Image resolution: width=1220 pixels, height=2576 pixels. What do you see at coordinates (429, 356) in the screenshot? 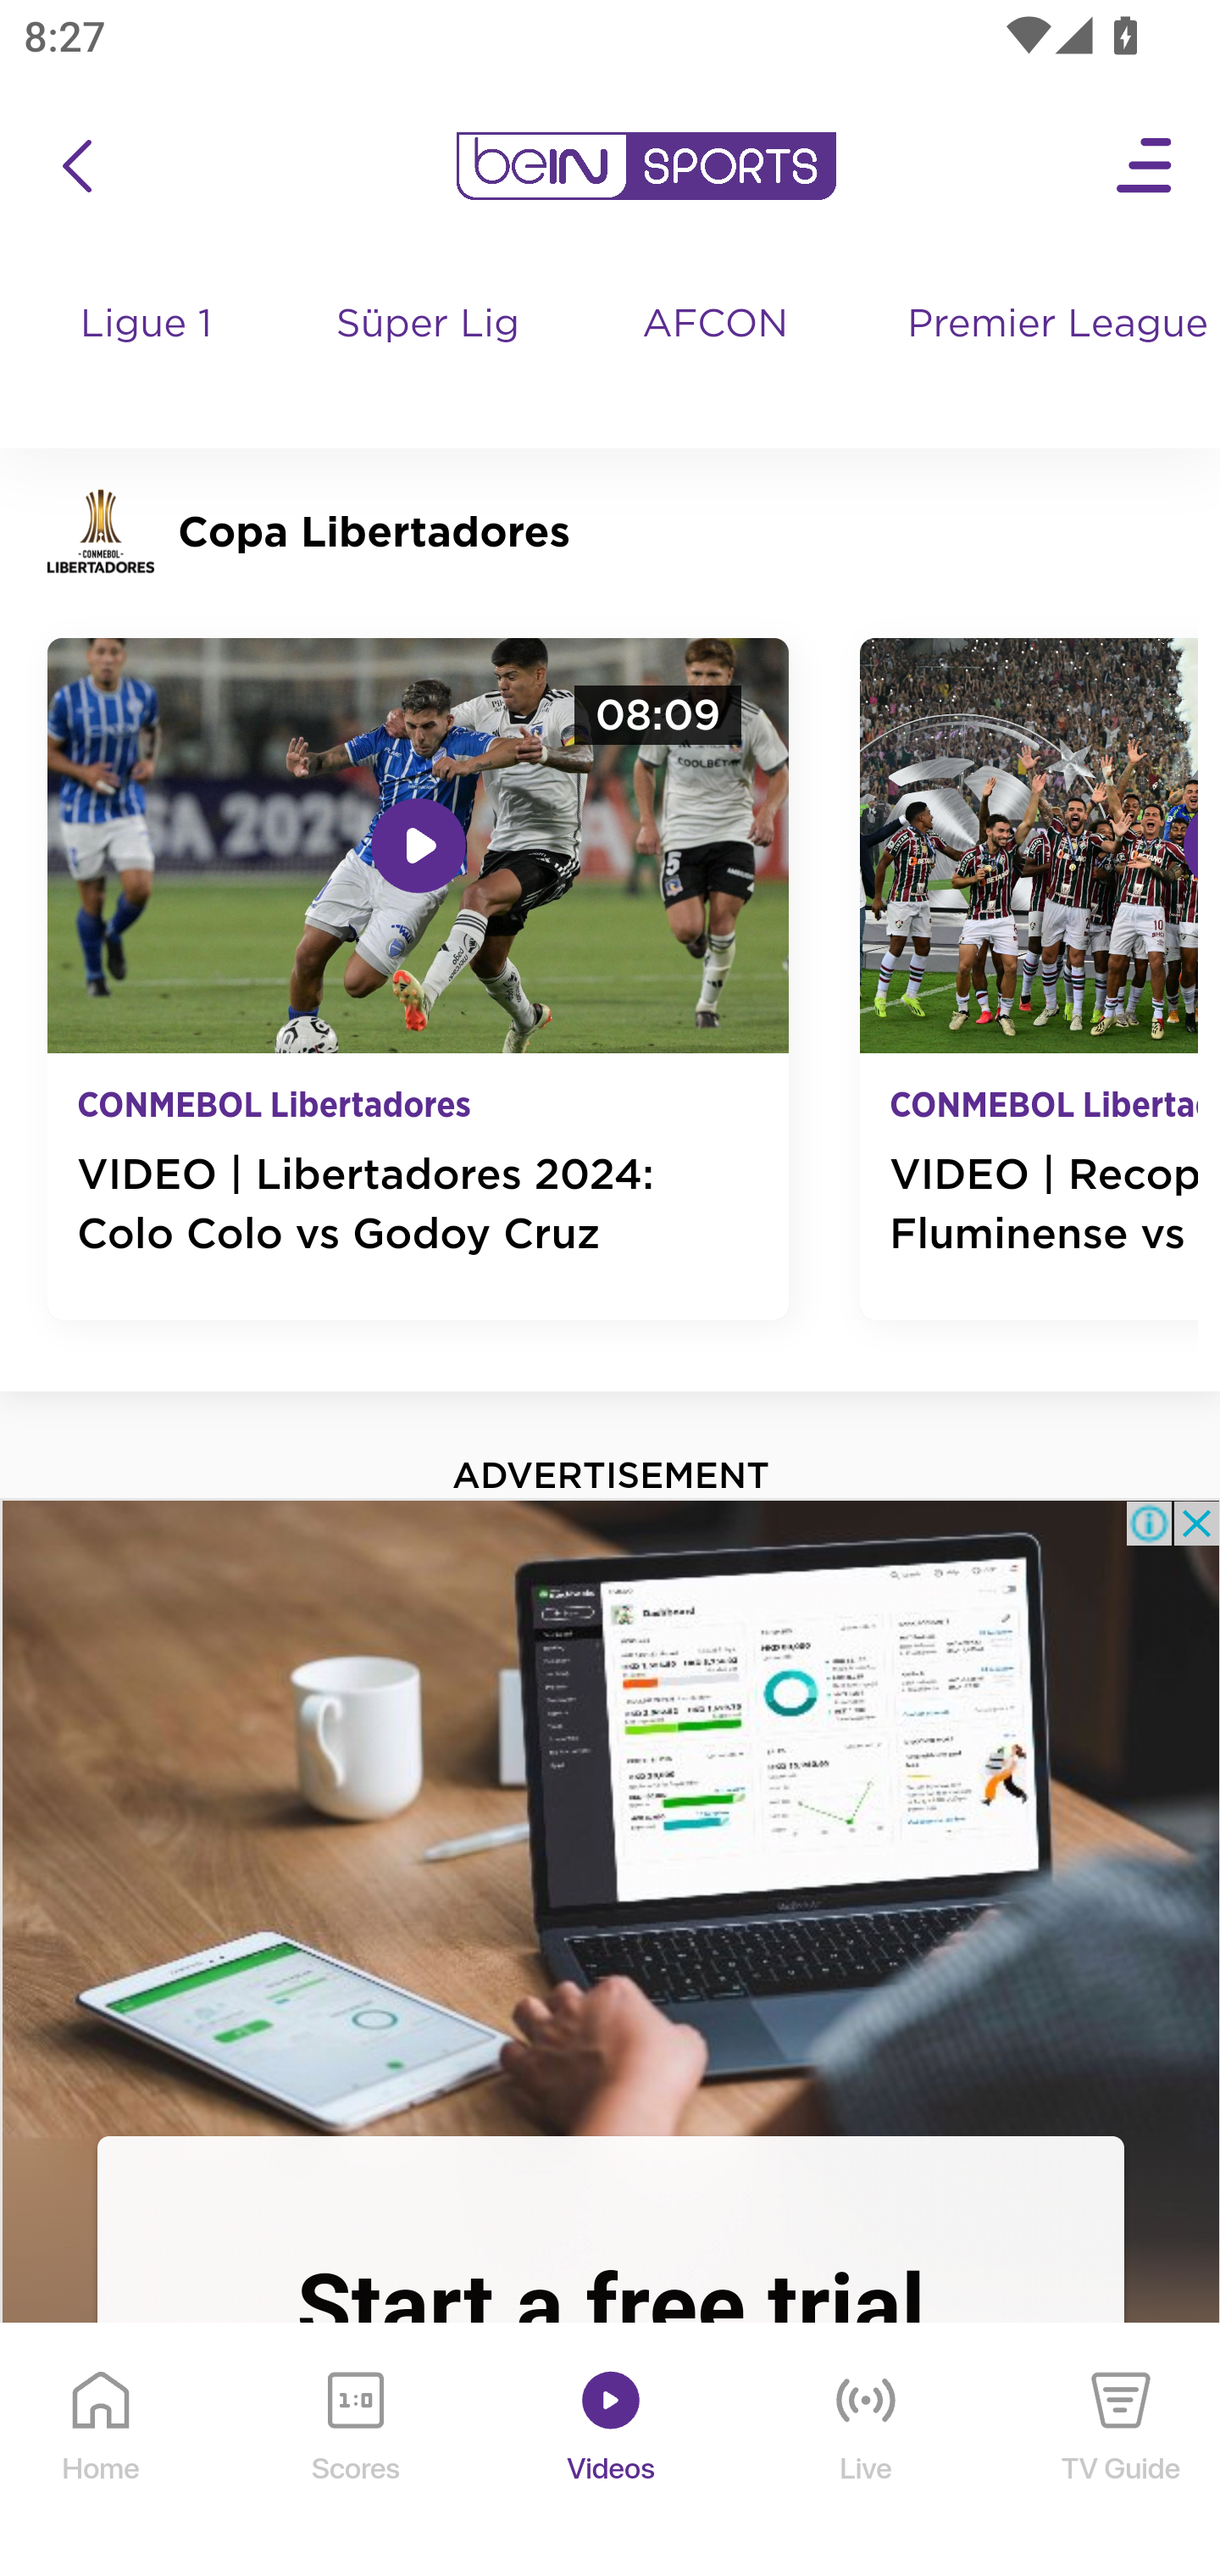
I see `Süper Lig` at bounding box center [429, 356].